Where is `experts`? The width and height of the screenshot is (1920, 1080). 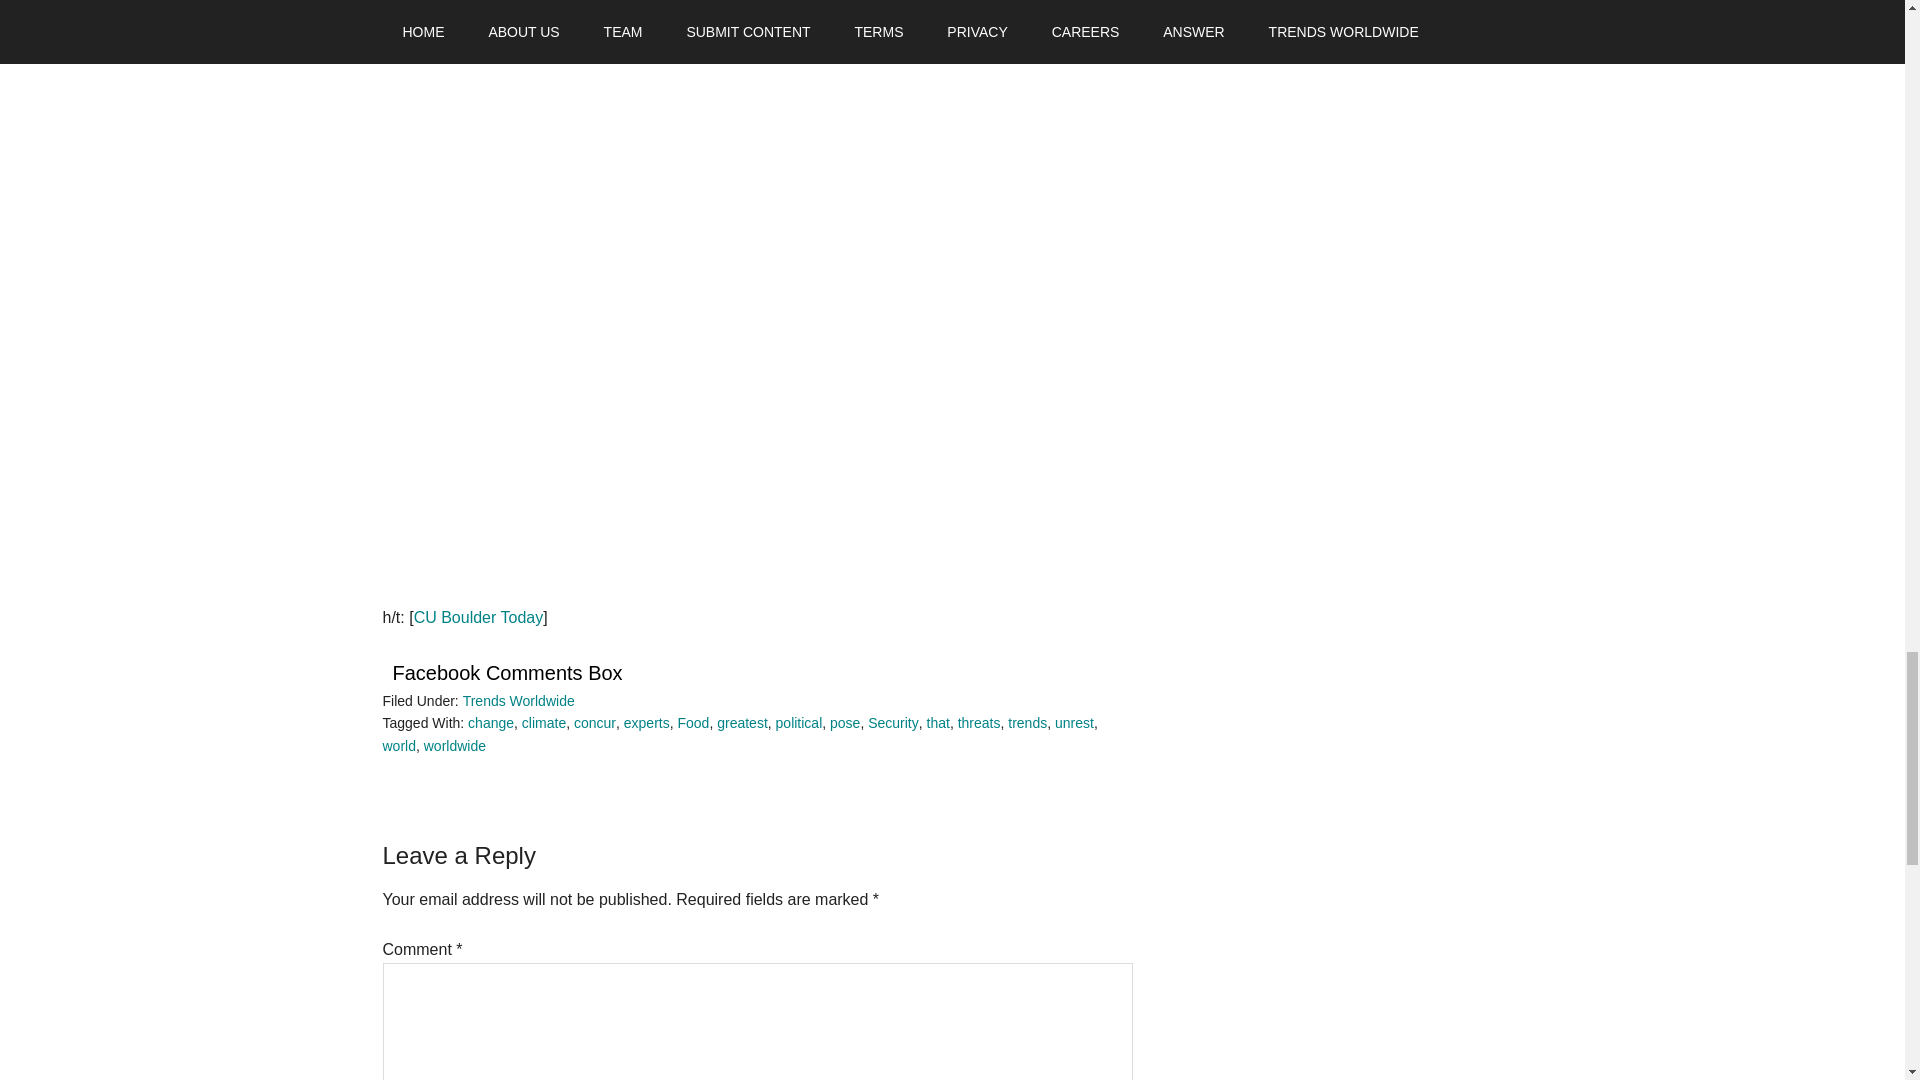 experts is located at coordinates (647, 722).